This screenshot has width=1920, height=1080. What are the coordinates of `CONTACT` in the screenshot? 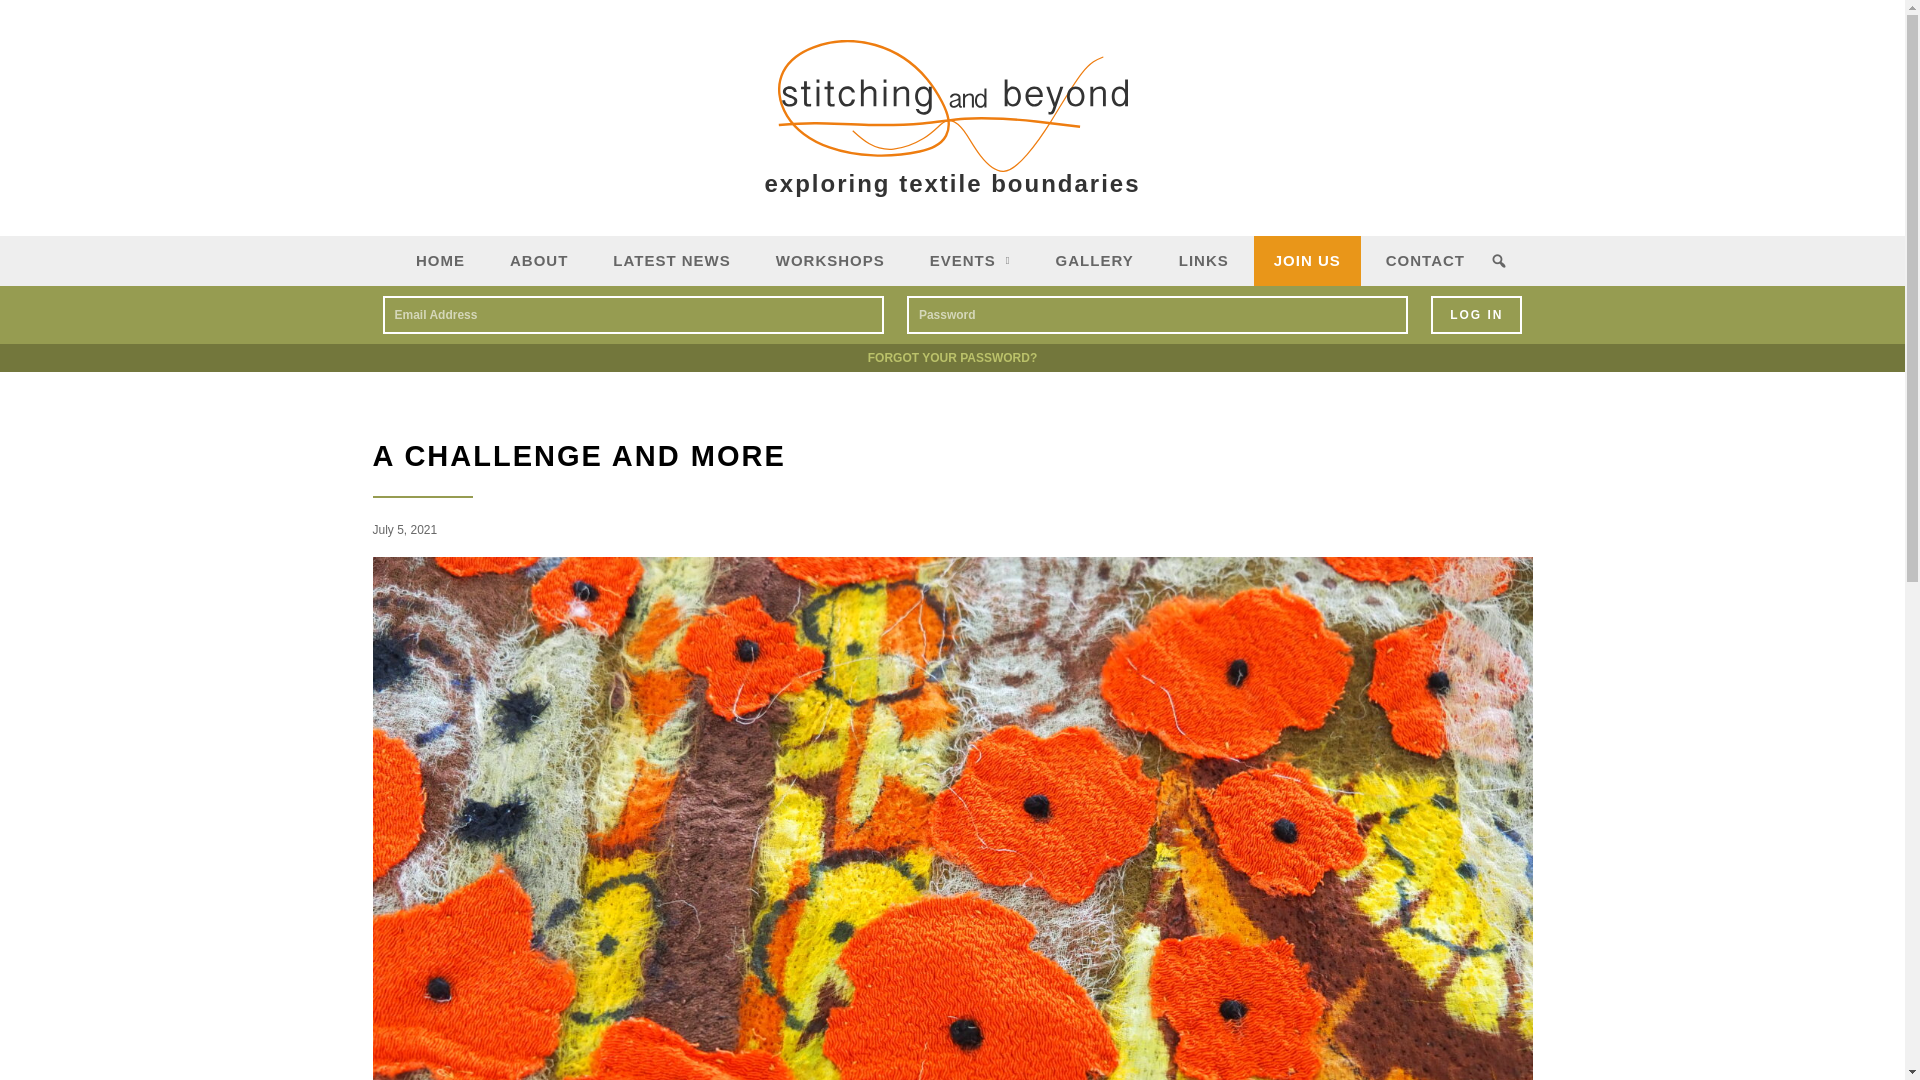 It's located at (1424, 261).